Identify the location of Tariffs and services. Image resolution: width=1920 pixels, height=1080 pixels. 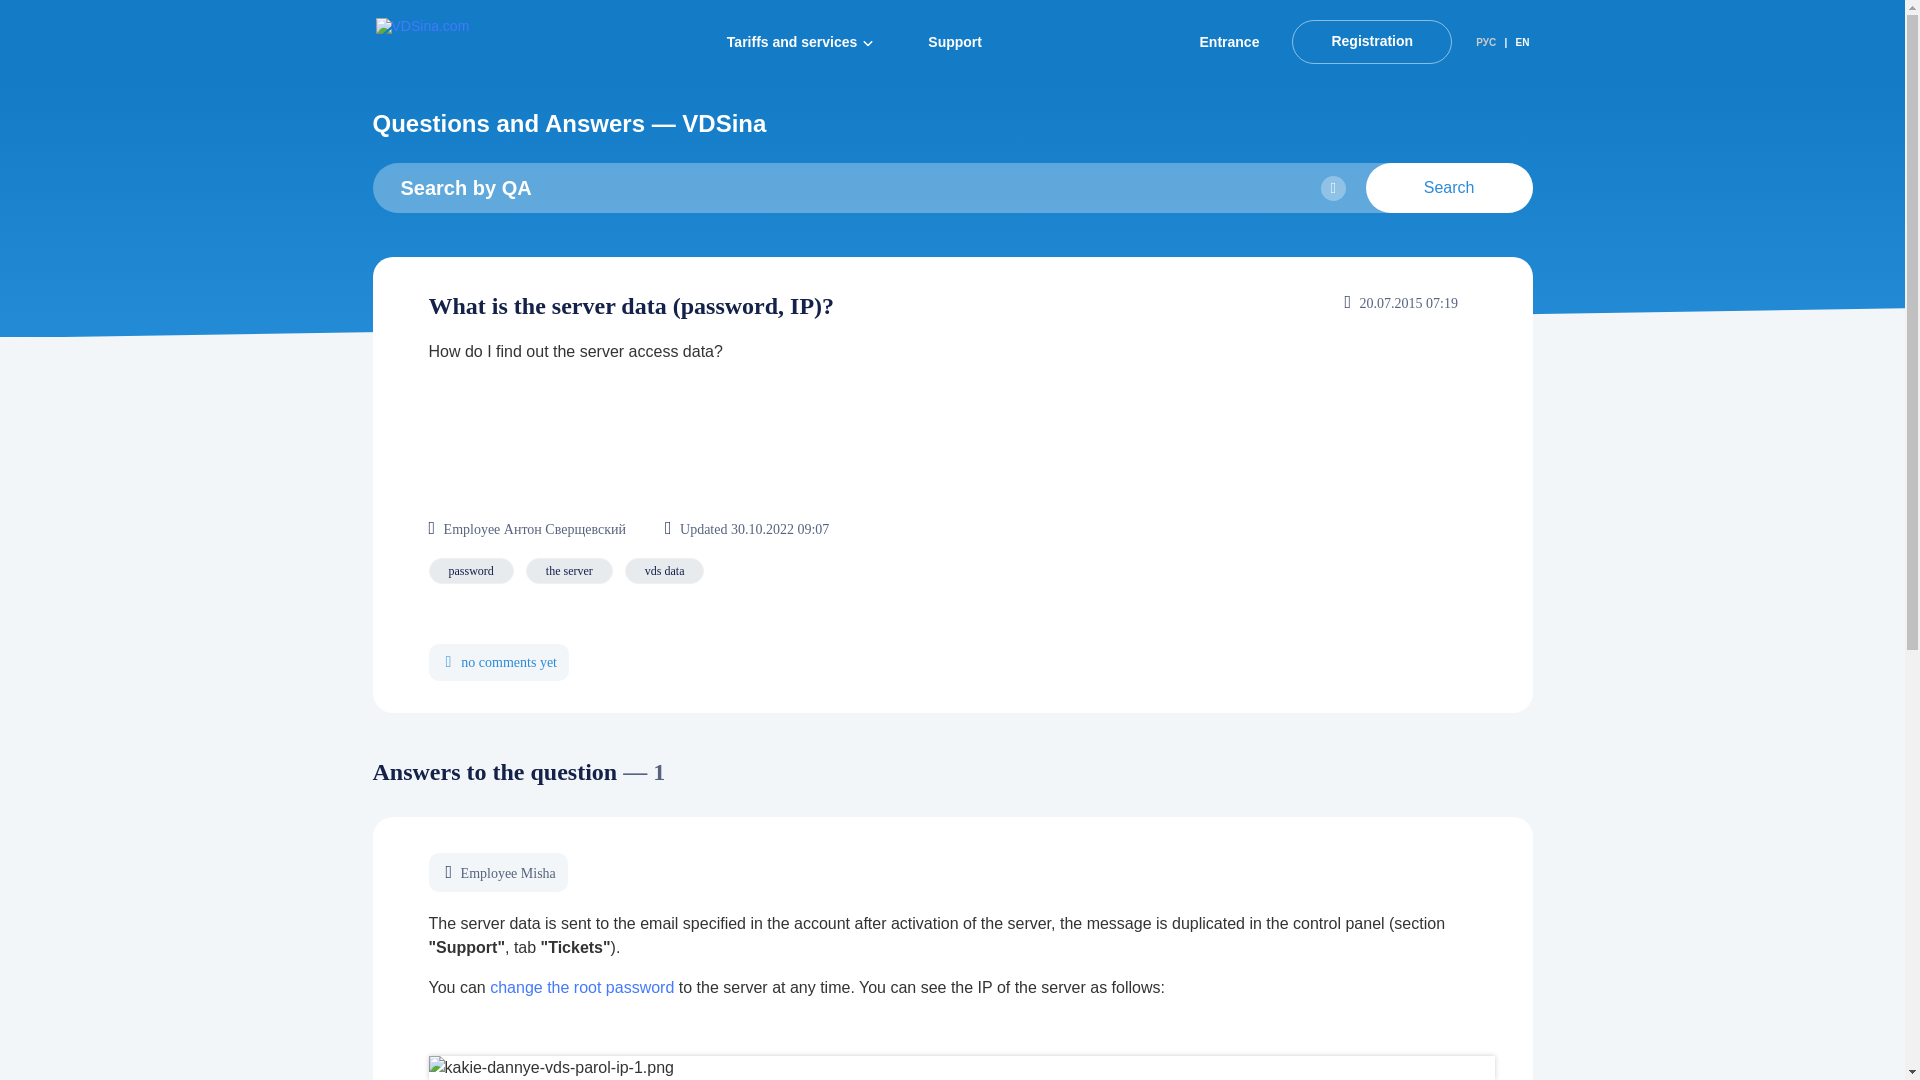
(800, 42).